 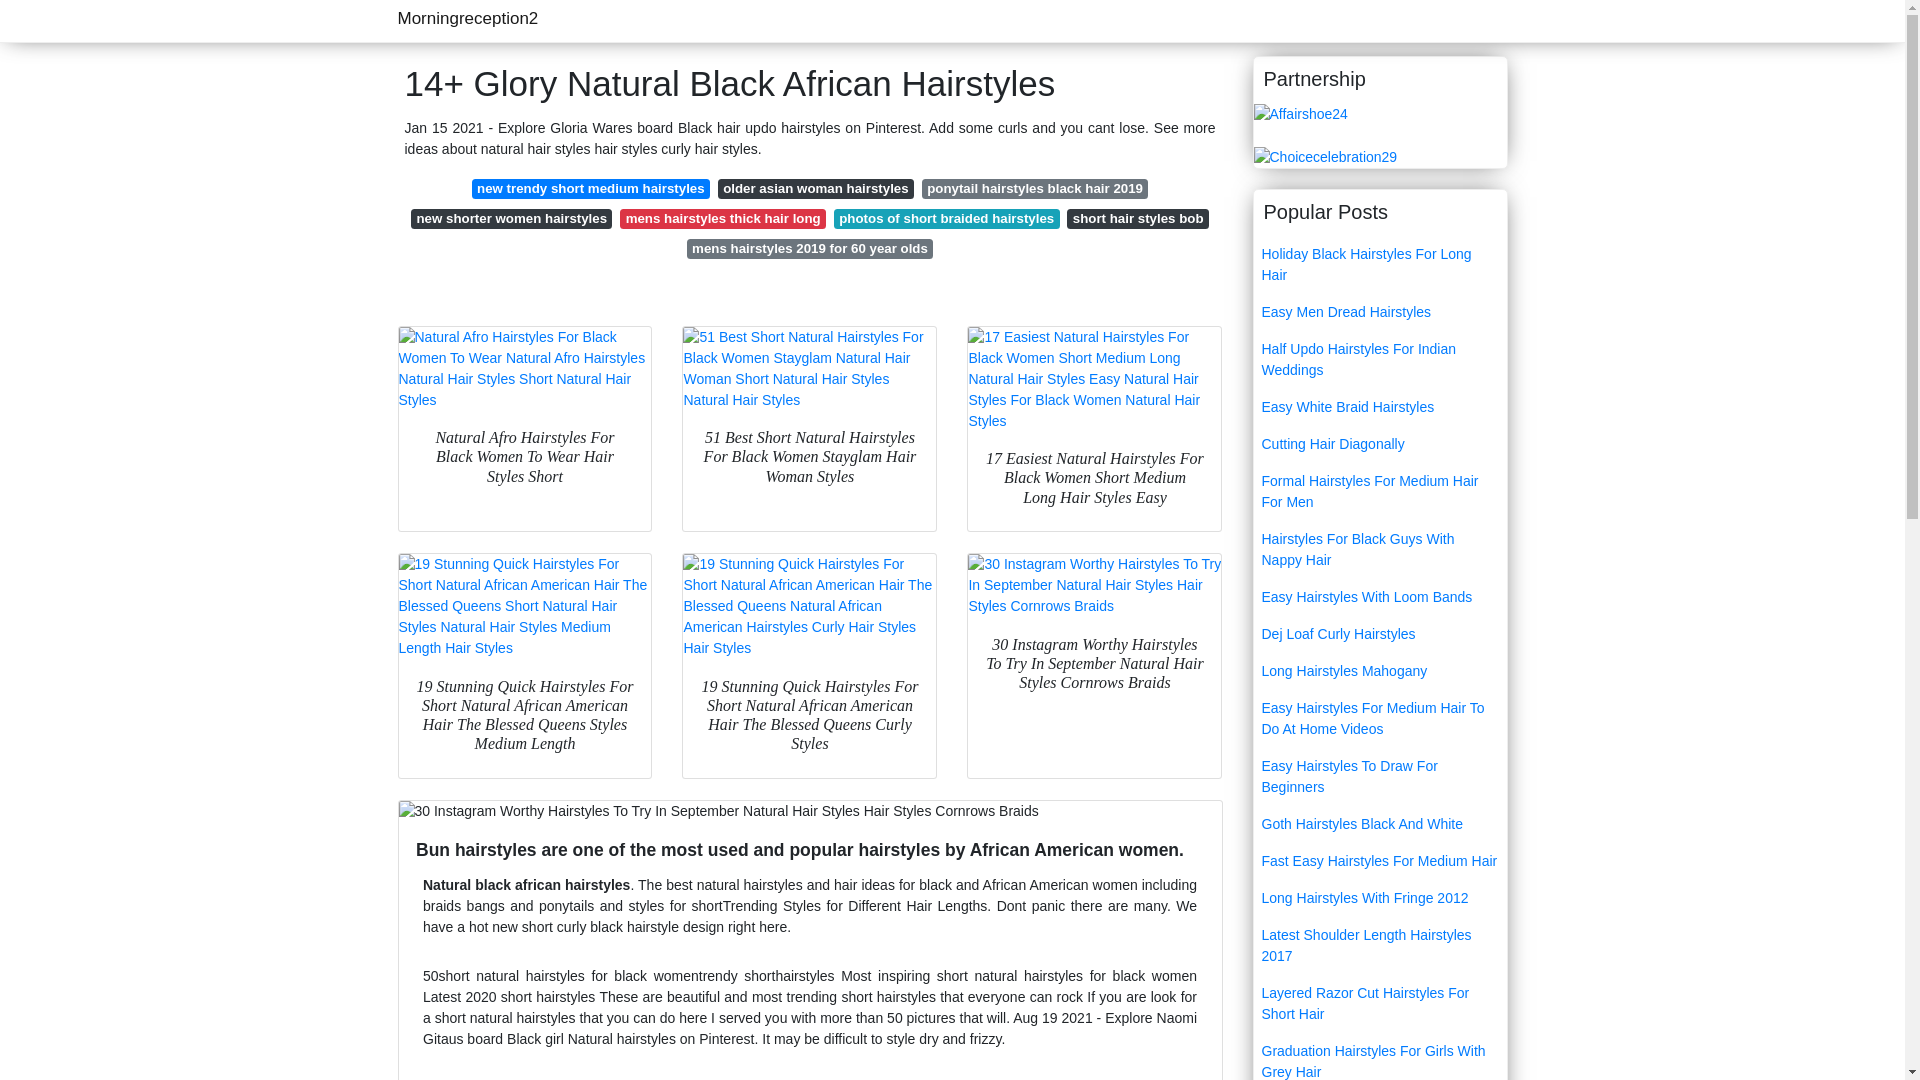 What do you see at coordinates (1380, 444) in the screenshot?
I see `Cutting Hair Diagonally` at bounding box center [1380, 444].